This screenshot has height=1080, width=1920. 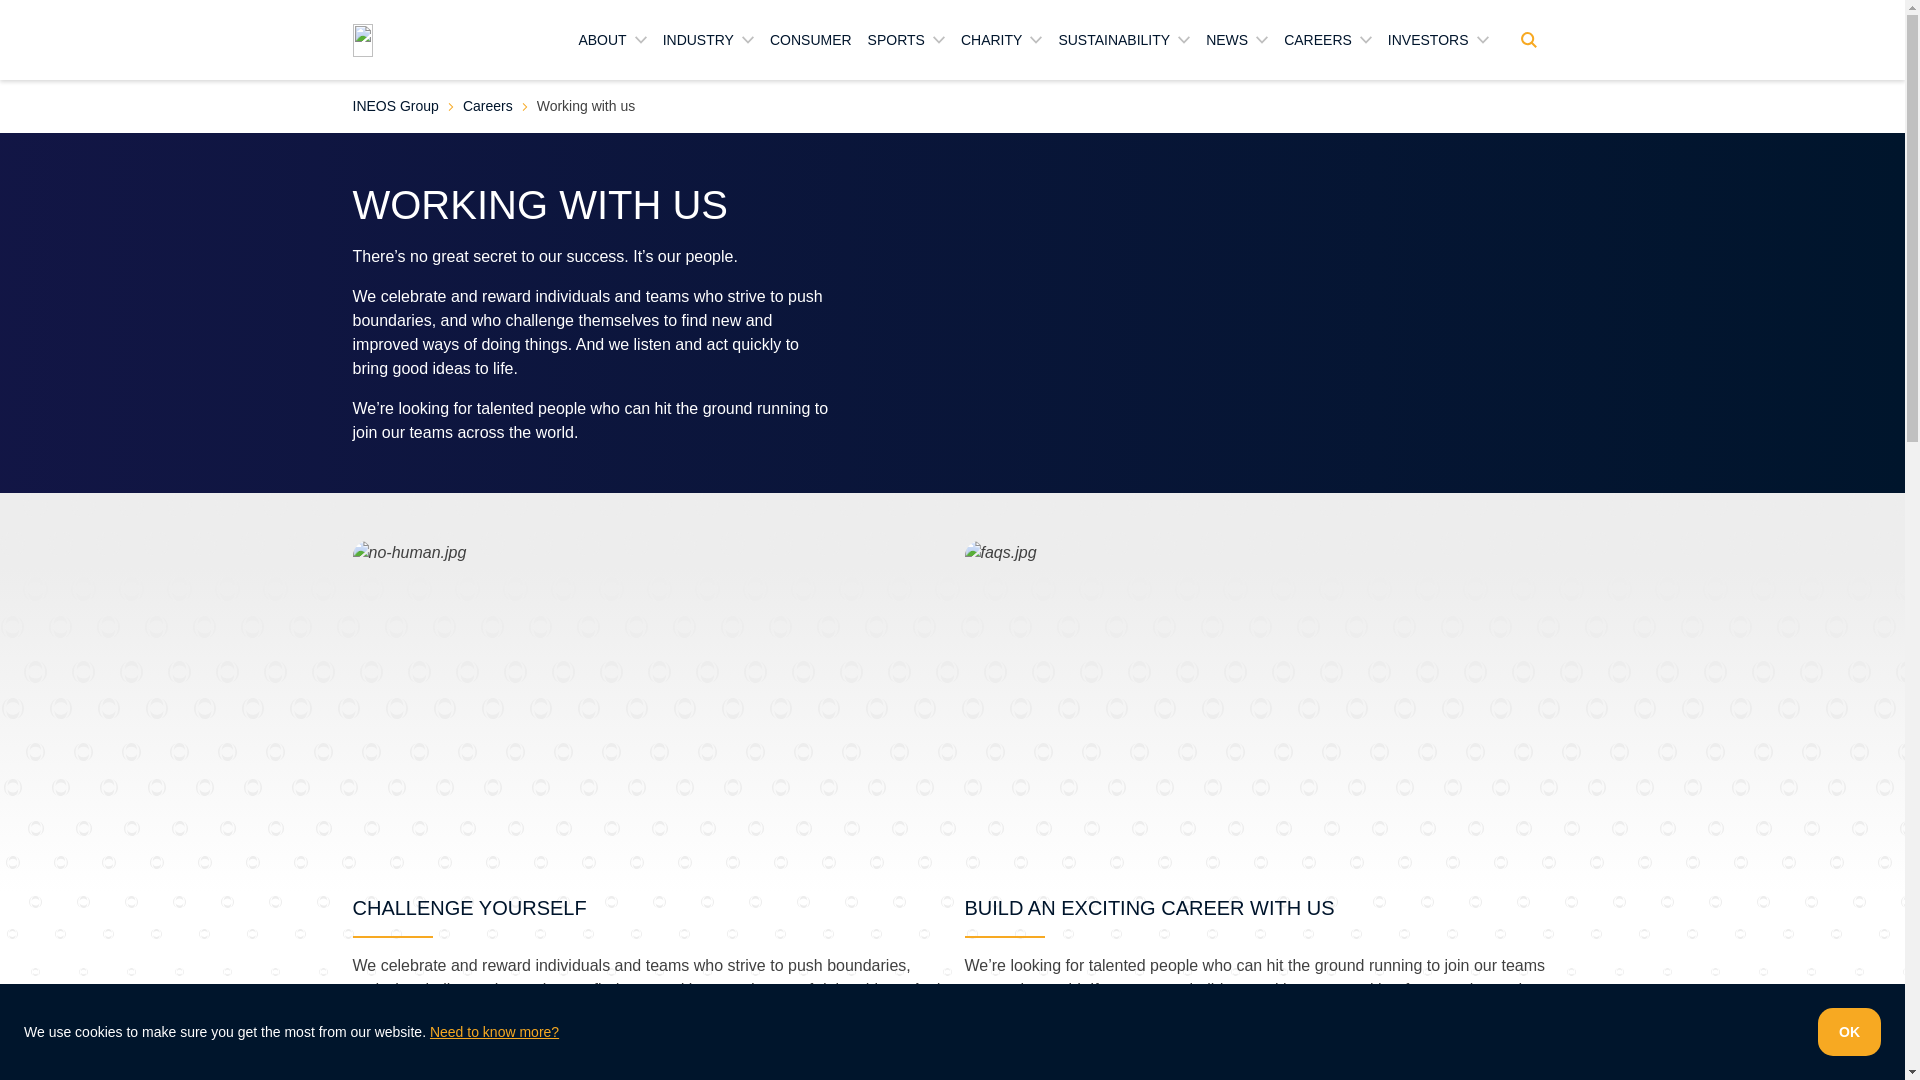 What do you see at coordinates (708, 40) in the screenshot?
I see `INDUSTRY` at bounding box center [708, 40].